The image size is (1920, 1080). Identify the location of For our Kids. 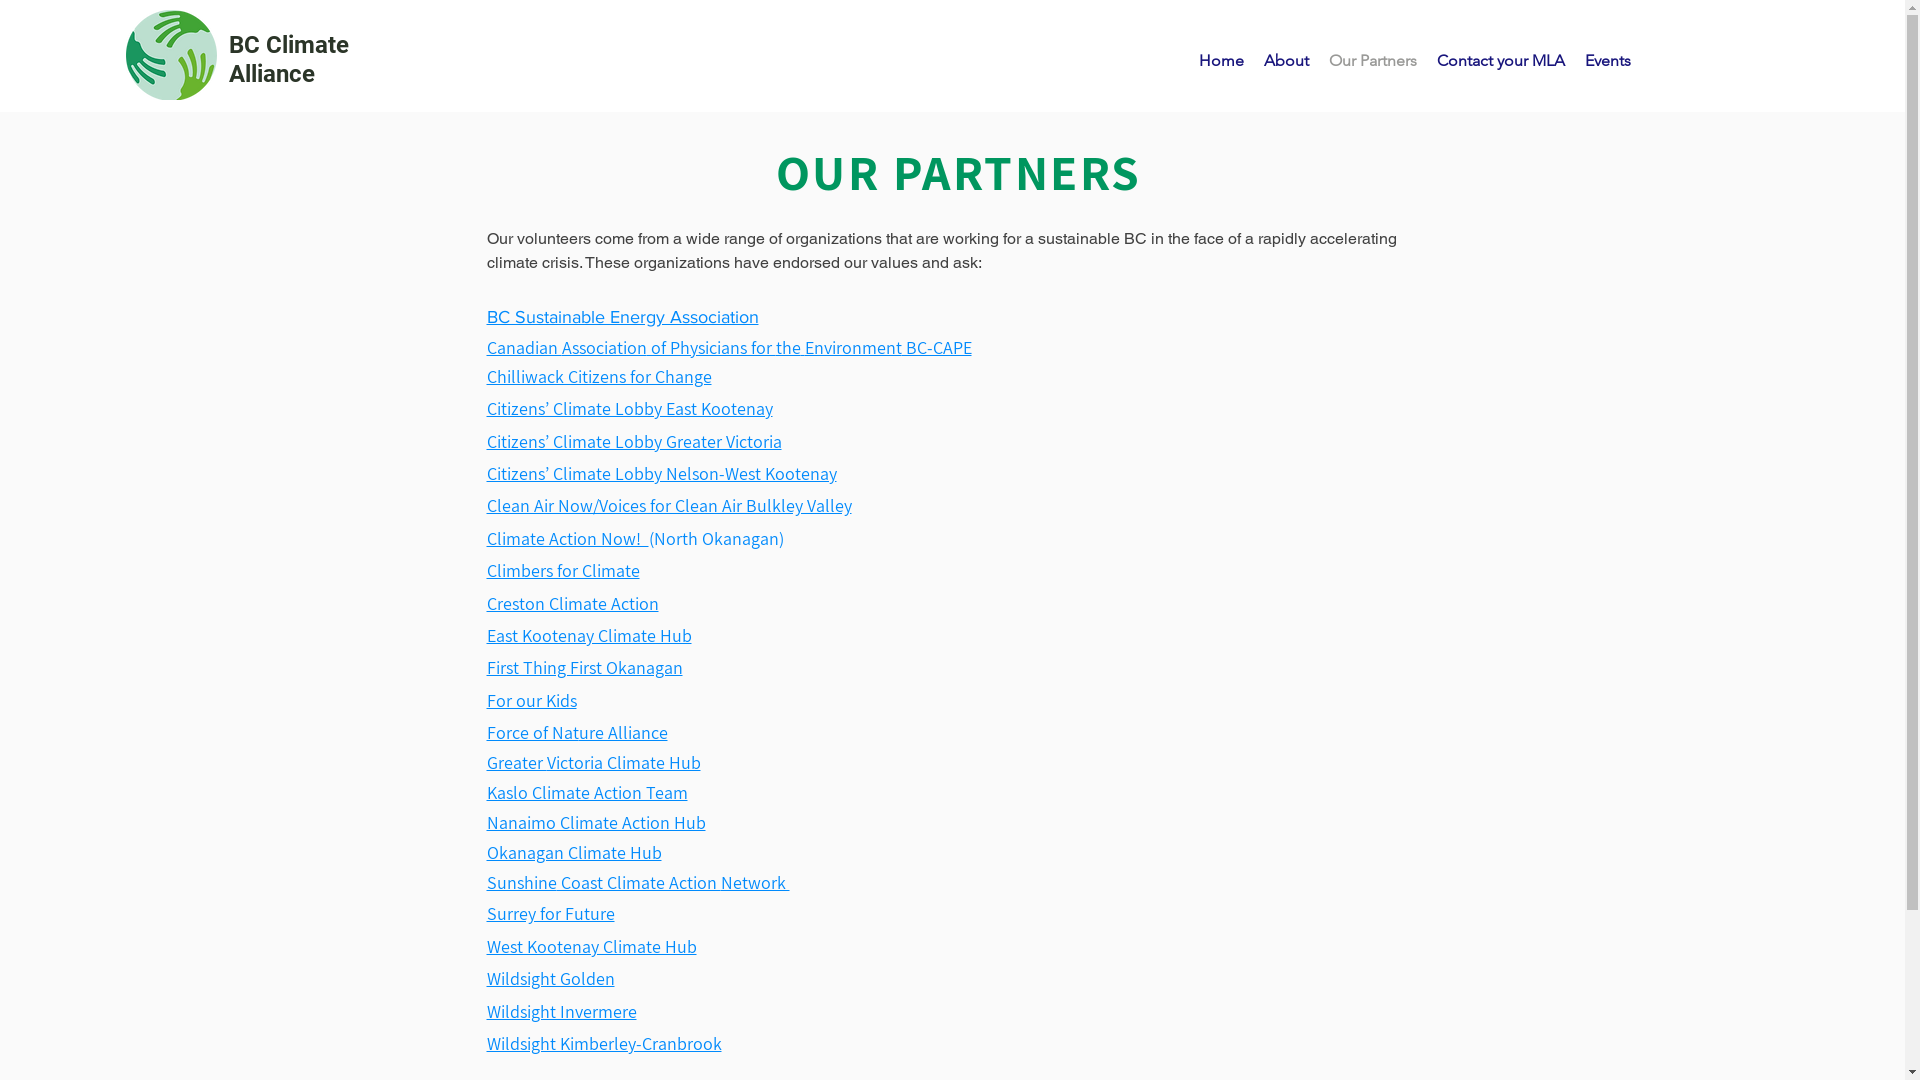
(531, 700).